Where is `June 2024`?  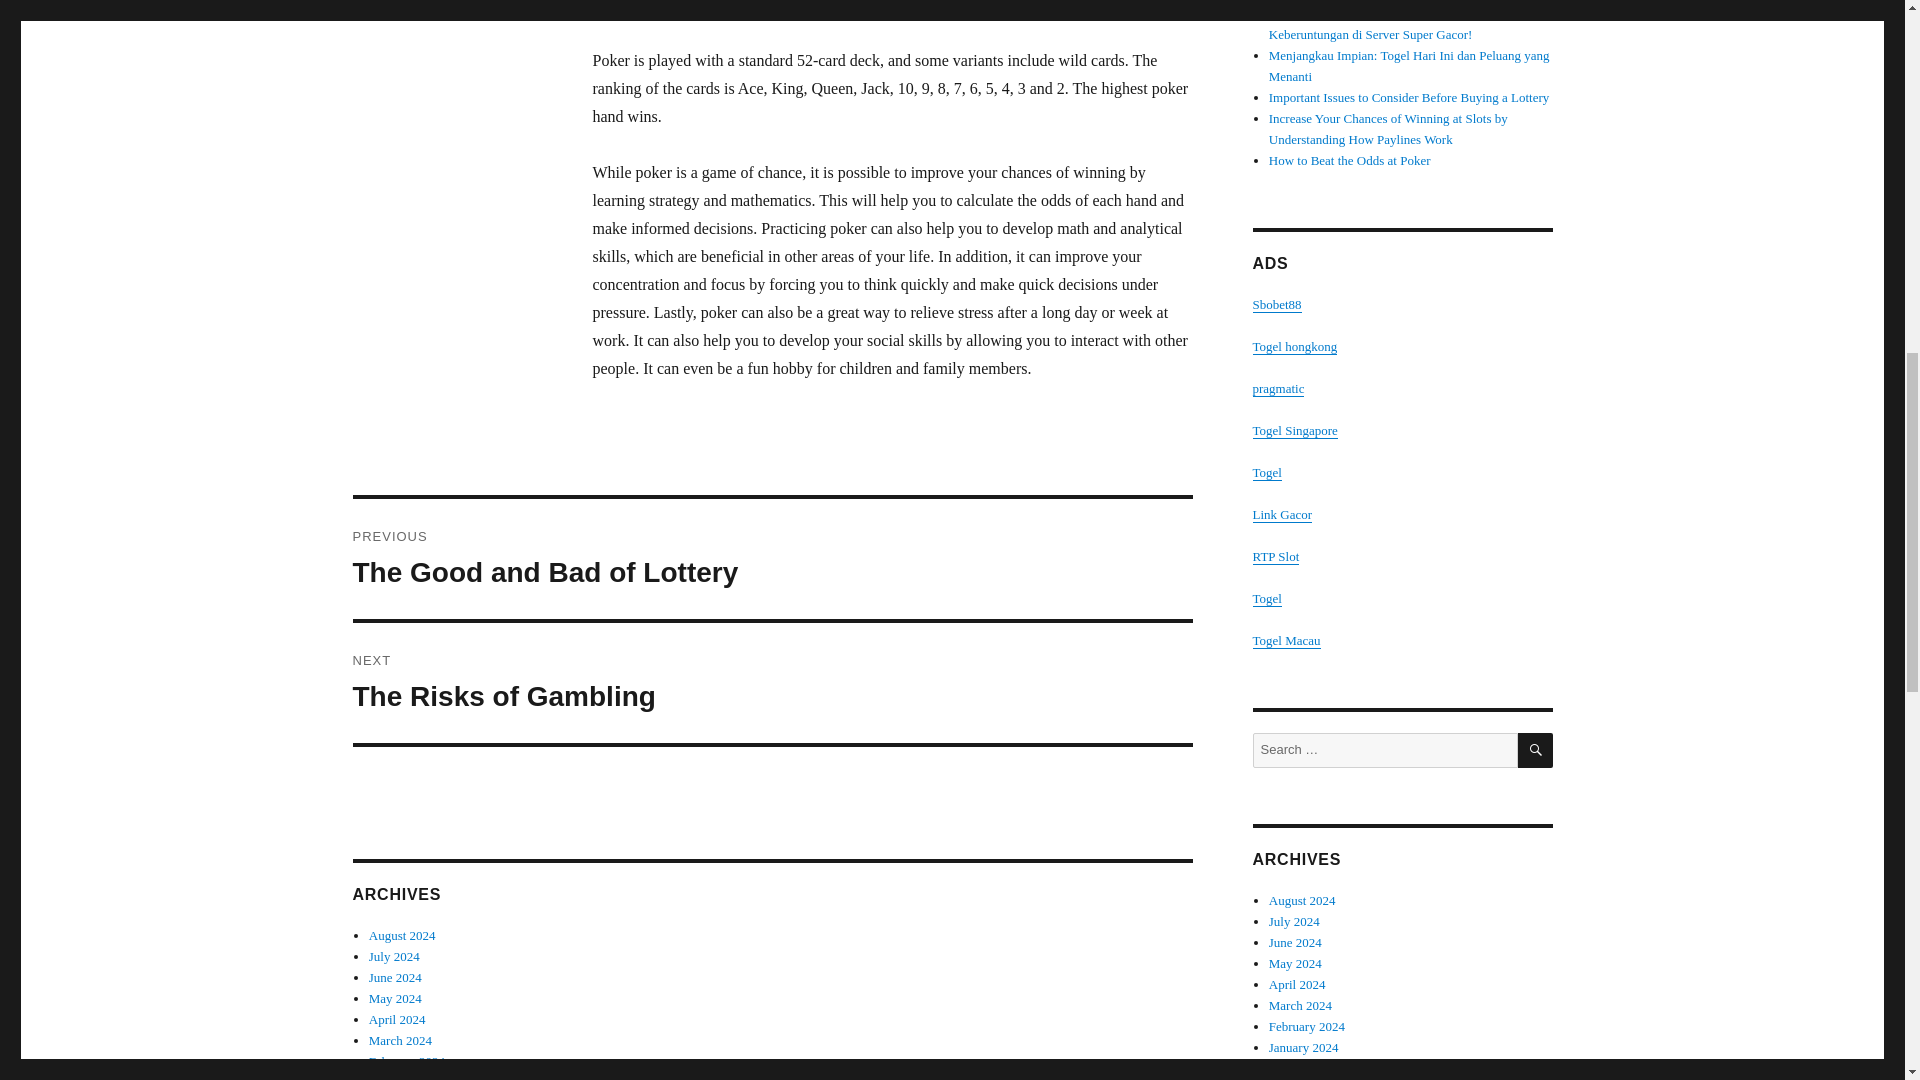
June 2024 is located at coordinates (395, 976).